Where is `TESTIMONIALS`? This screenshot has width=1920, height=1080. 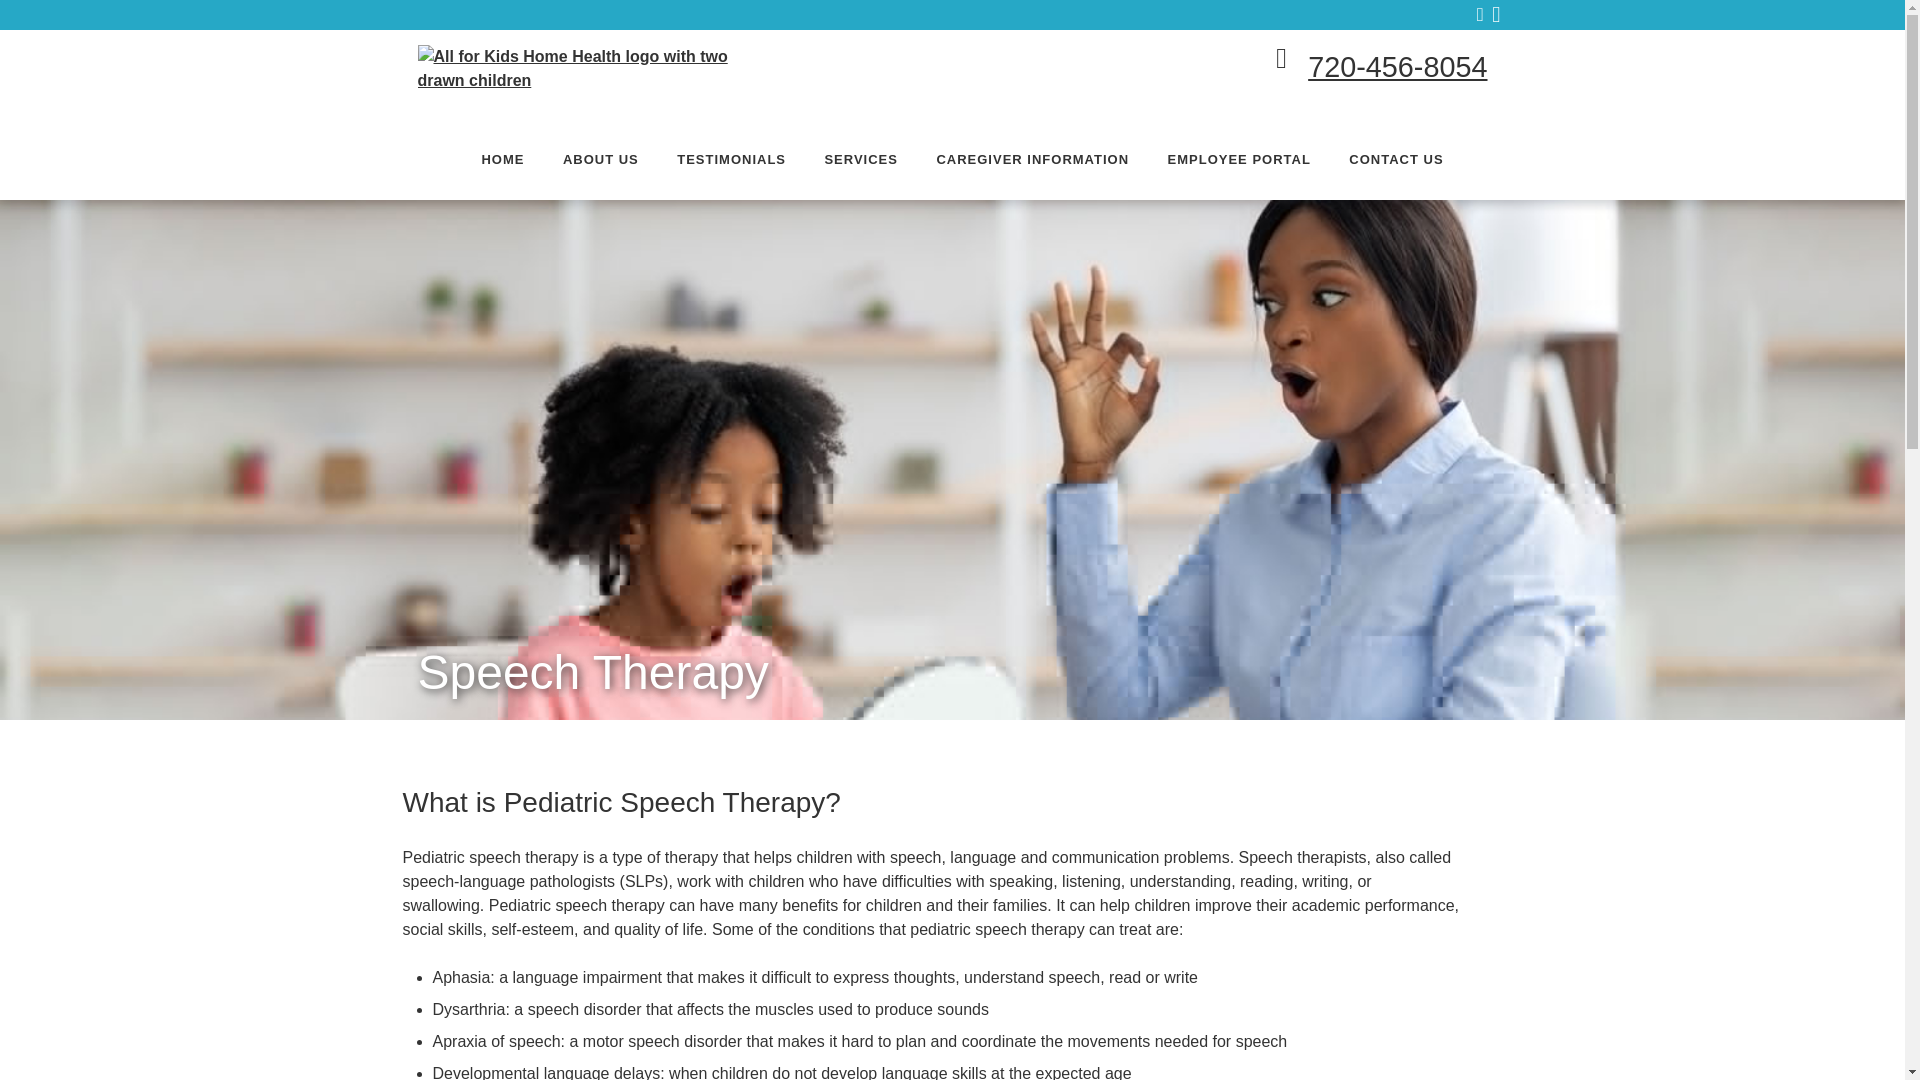
TESTIMONIALS is located at coordinates (731, 159).